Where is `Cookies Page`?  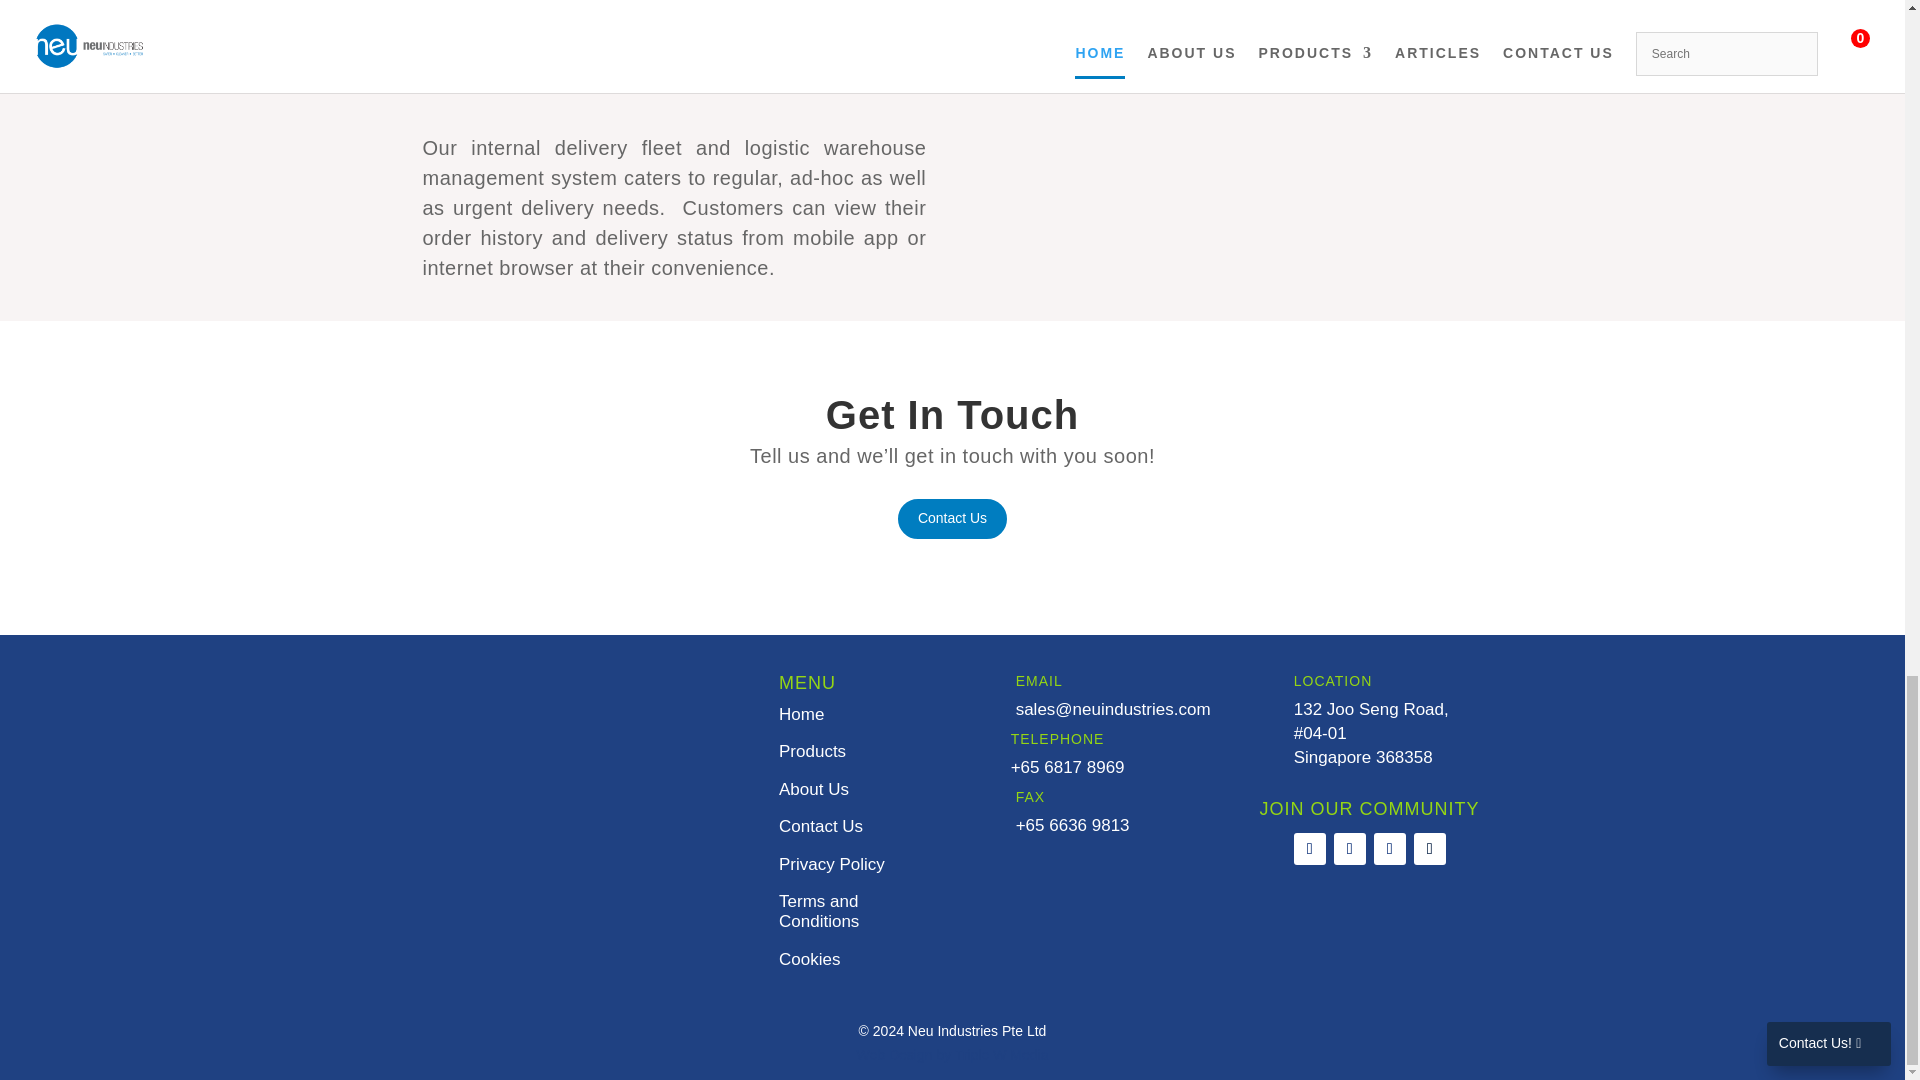
Cookies Page is located at coordinates (810, 959).